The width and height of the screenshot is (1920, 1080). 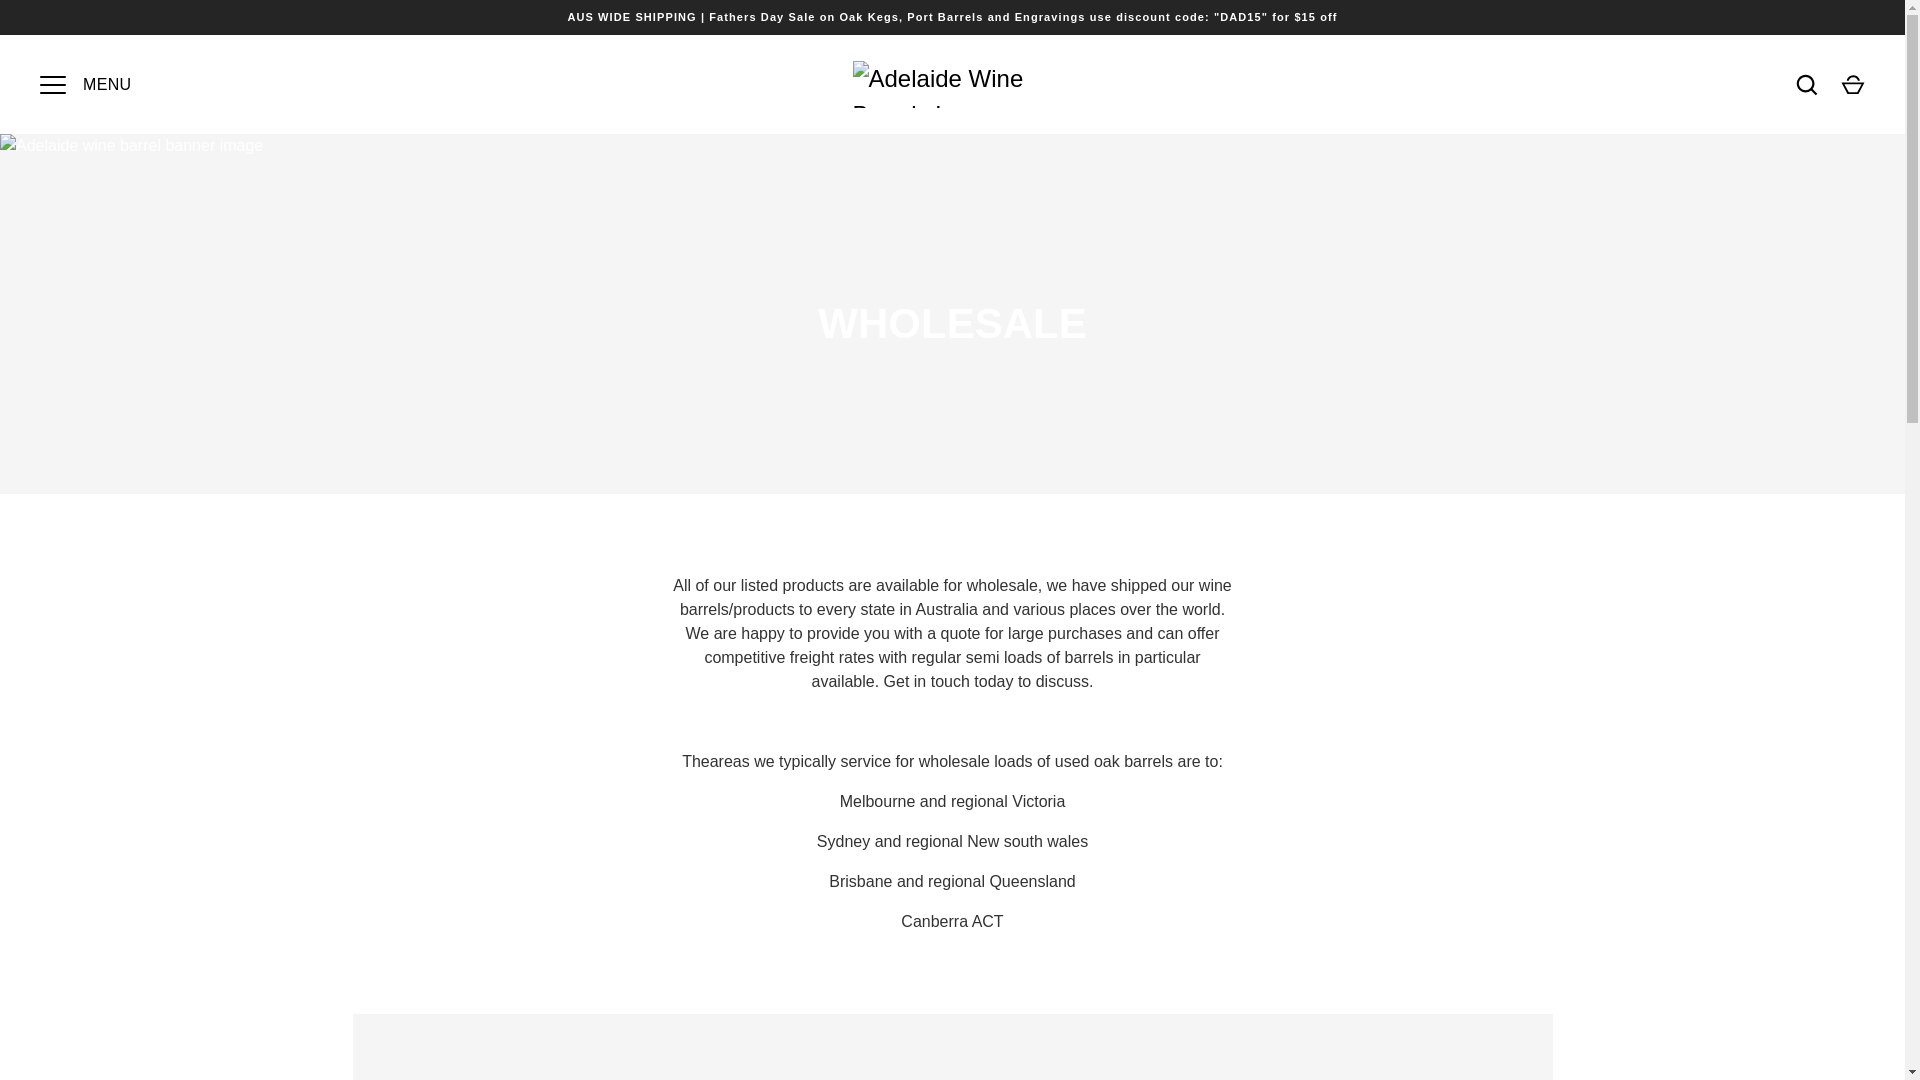 What do you see at coordinates (52, 84) in the screenshot?
I see `MENU` at bounding box center [52, 84].